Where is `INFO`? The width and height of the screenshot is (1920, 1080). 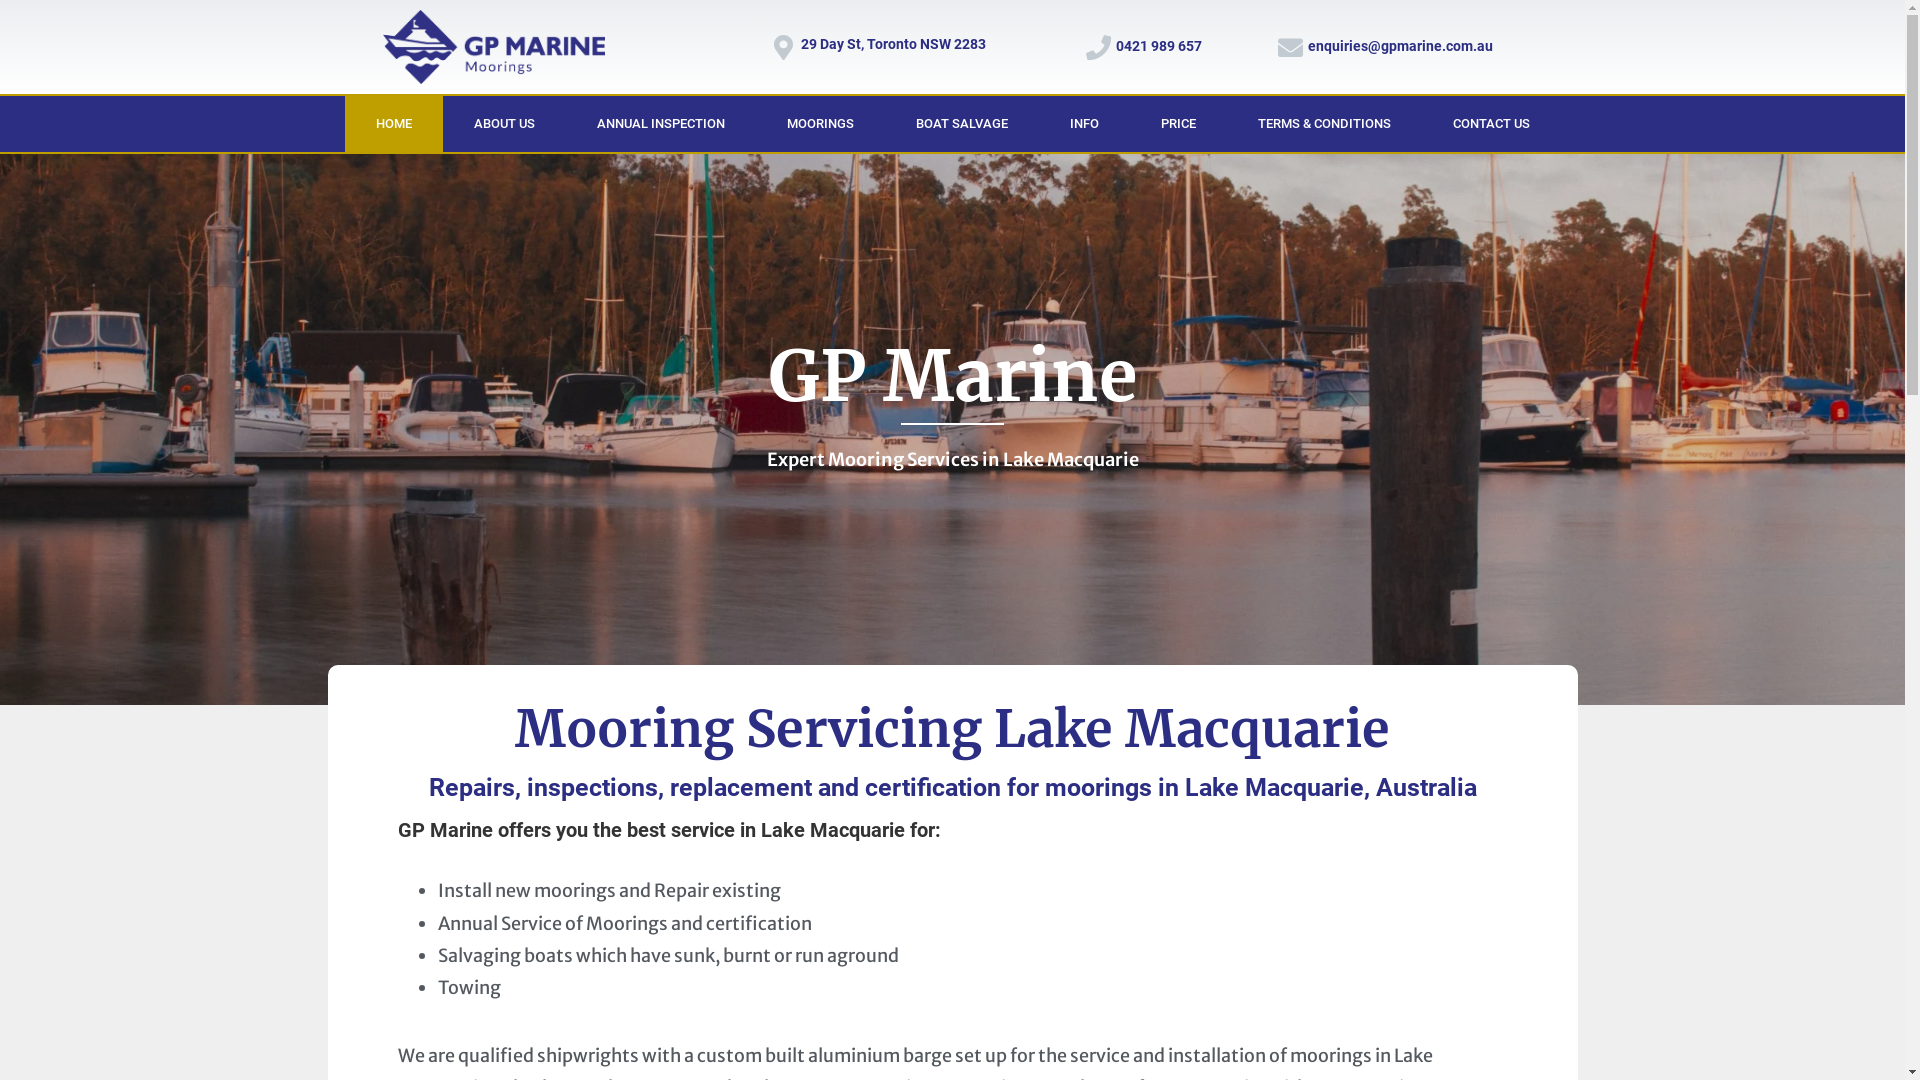 INFO is located at coordinates (1084, 124).